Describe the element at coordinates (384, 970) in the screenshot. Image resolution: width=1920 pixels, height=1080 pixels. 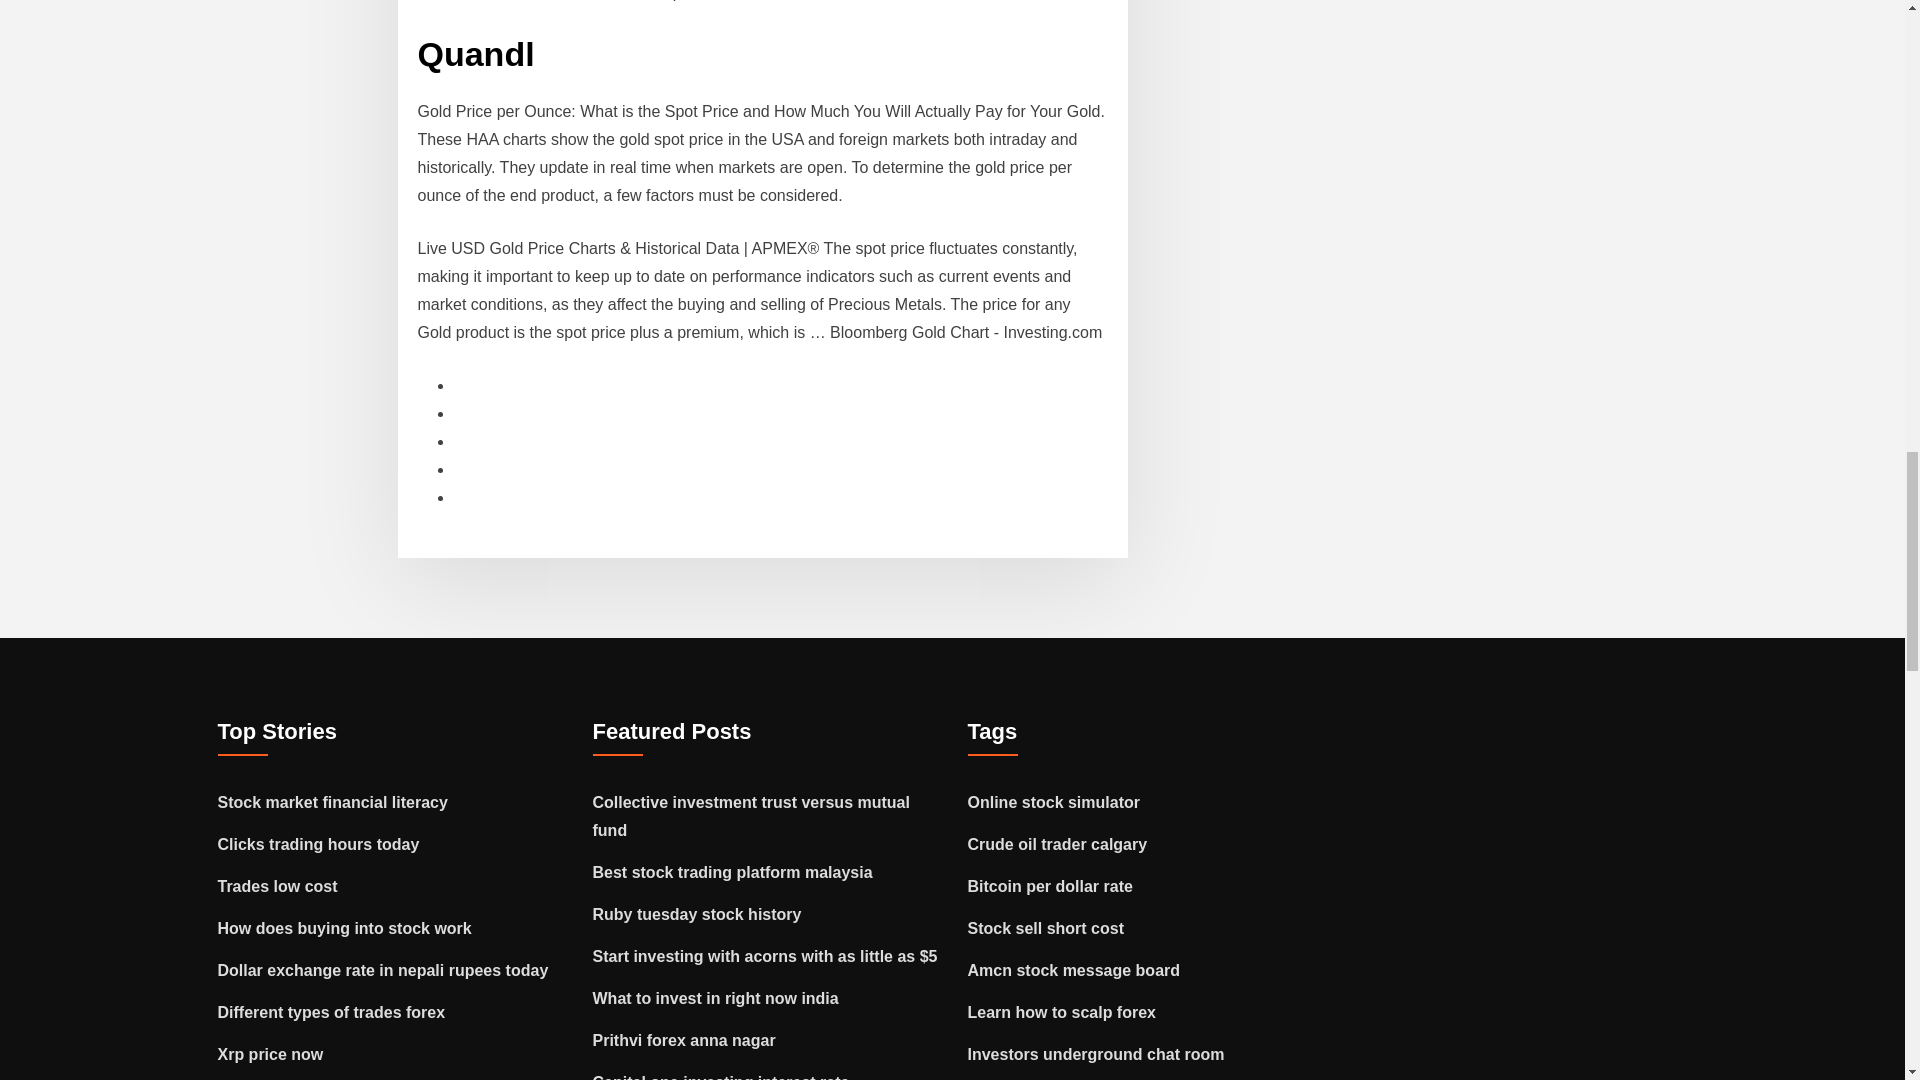
I see `Dollar exchange rate in nepali rupees today` at that location.